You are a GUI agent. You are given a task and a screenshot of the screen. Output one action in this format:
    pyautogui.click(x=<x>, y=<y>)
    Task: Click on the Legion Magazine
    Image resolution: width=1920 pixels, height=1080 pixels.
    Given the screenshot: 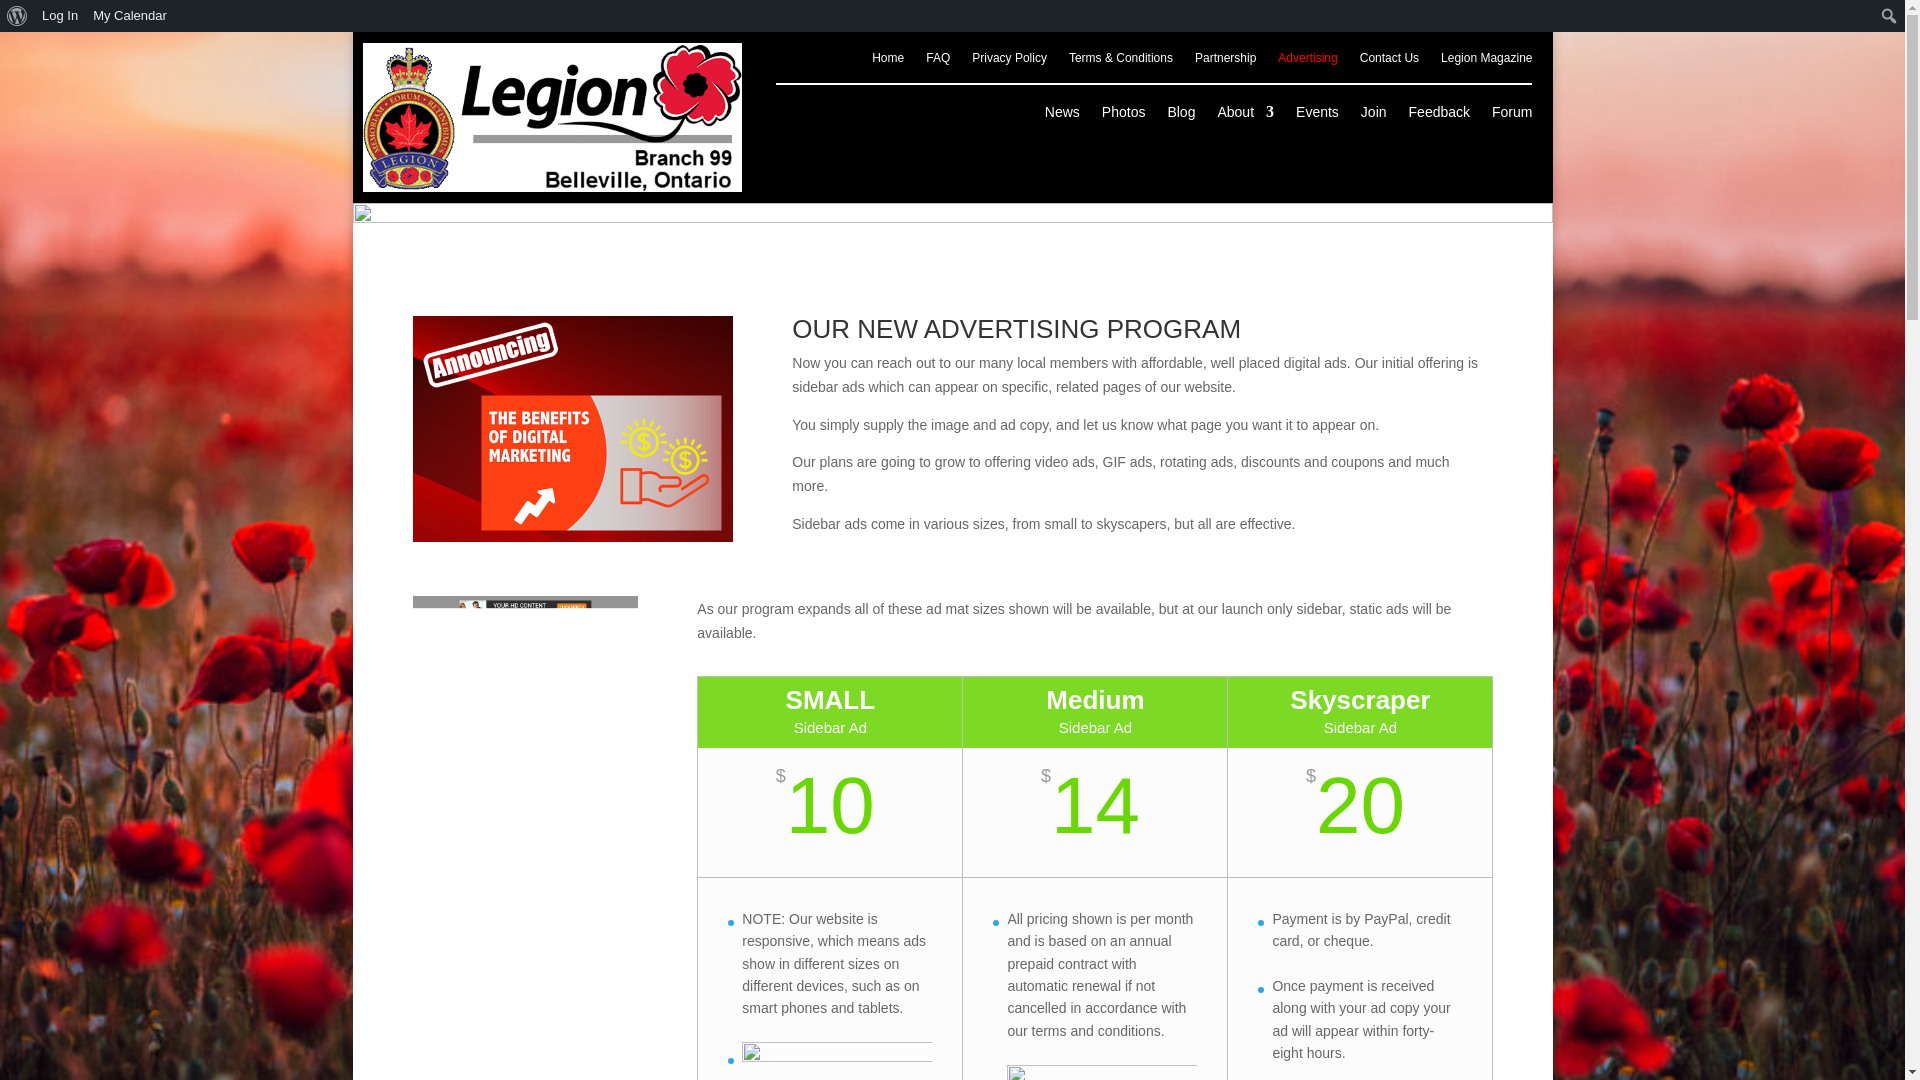 What is the action you would take?
    pyautogui.click(x=1486, y=62)
    